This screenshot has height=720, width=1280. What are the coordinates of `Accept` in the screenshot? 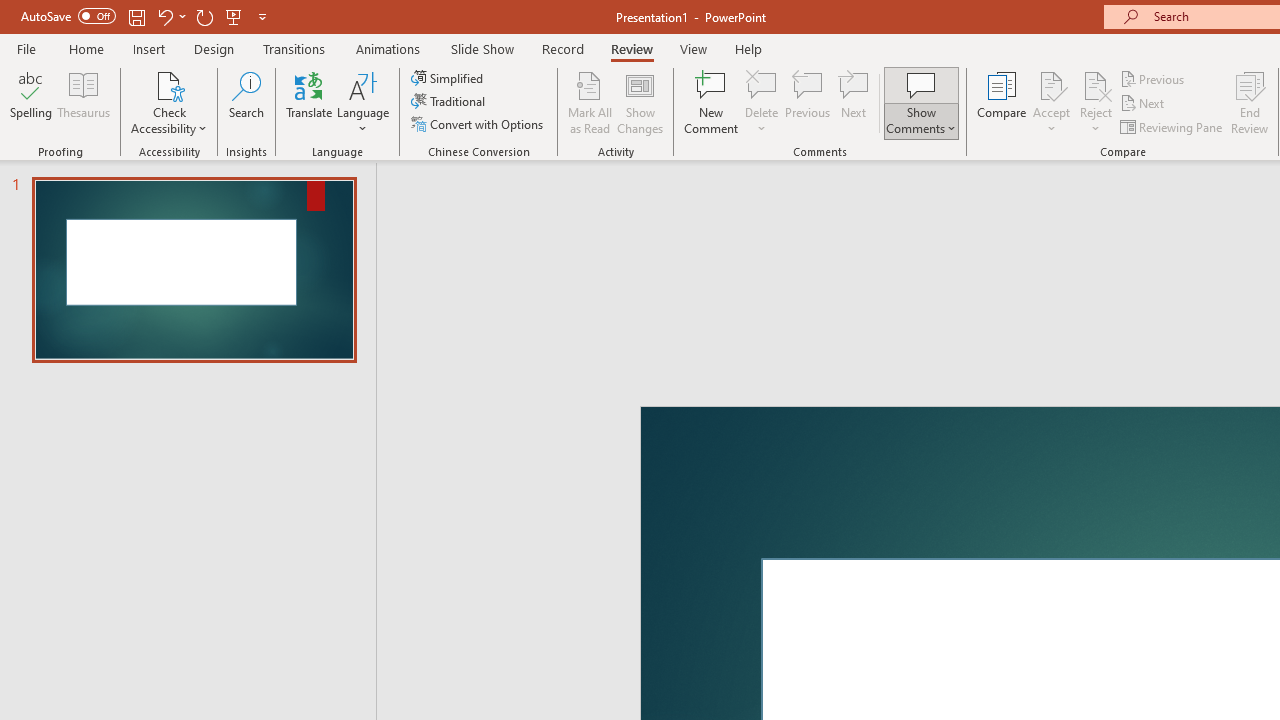 It's located at (1051, 102).